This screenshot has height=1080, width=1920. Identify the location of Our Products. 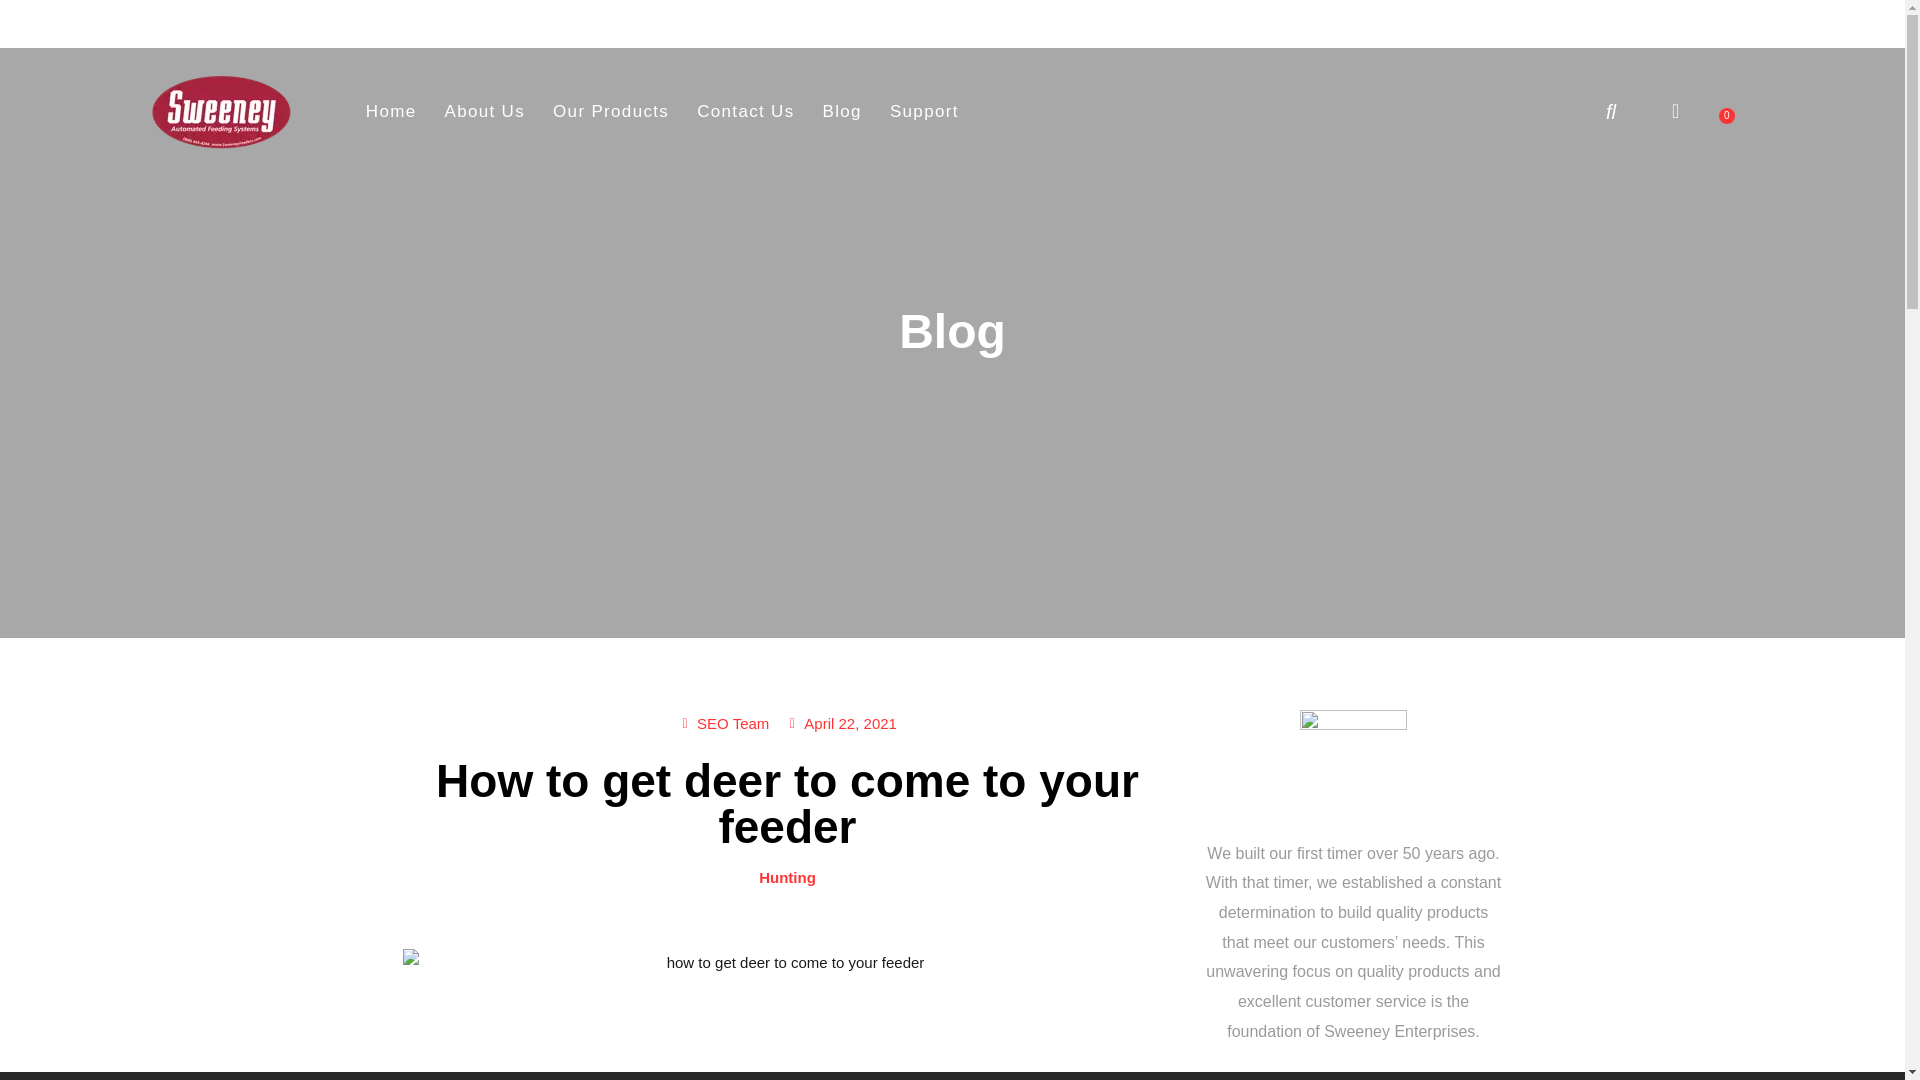
(1726, 116).